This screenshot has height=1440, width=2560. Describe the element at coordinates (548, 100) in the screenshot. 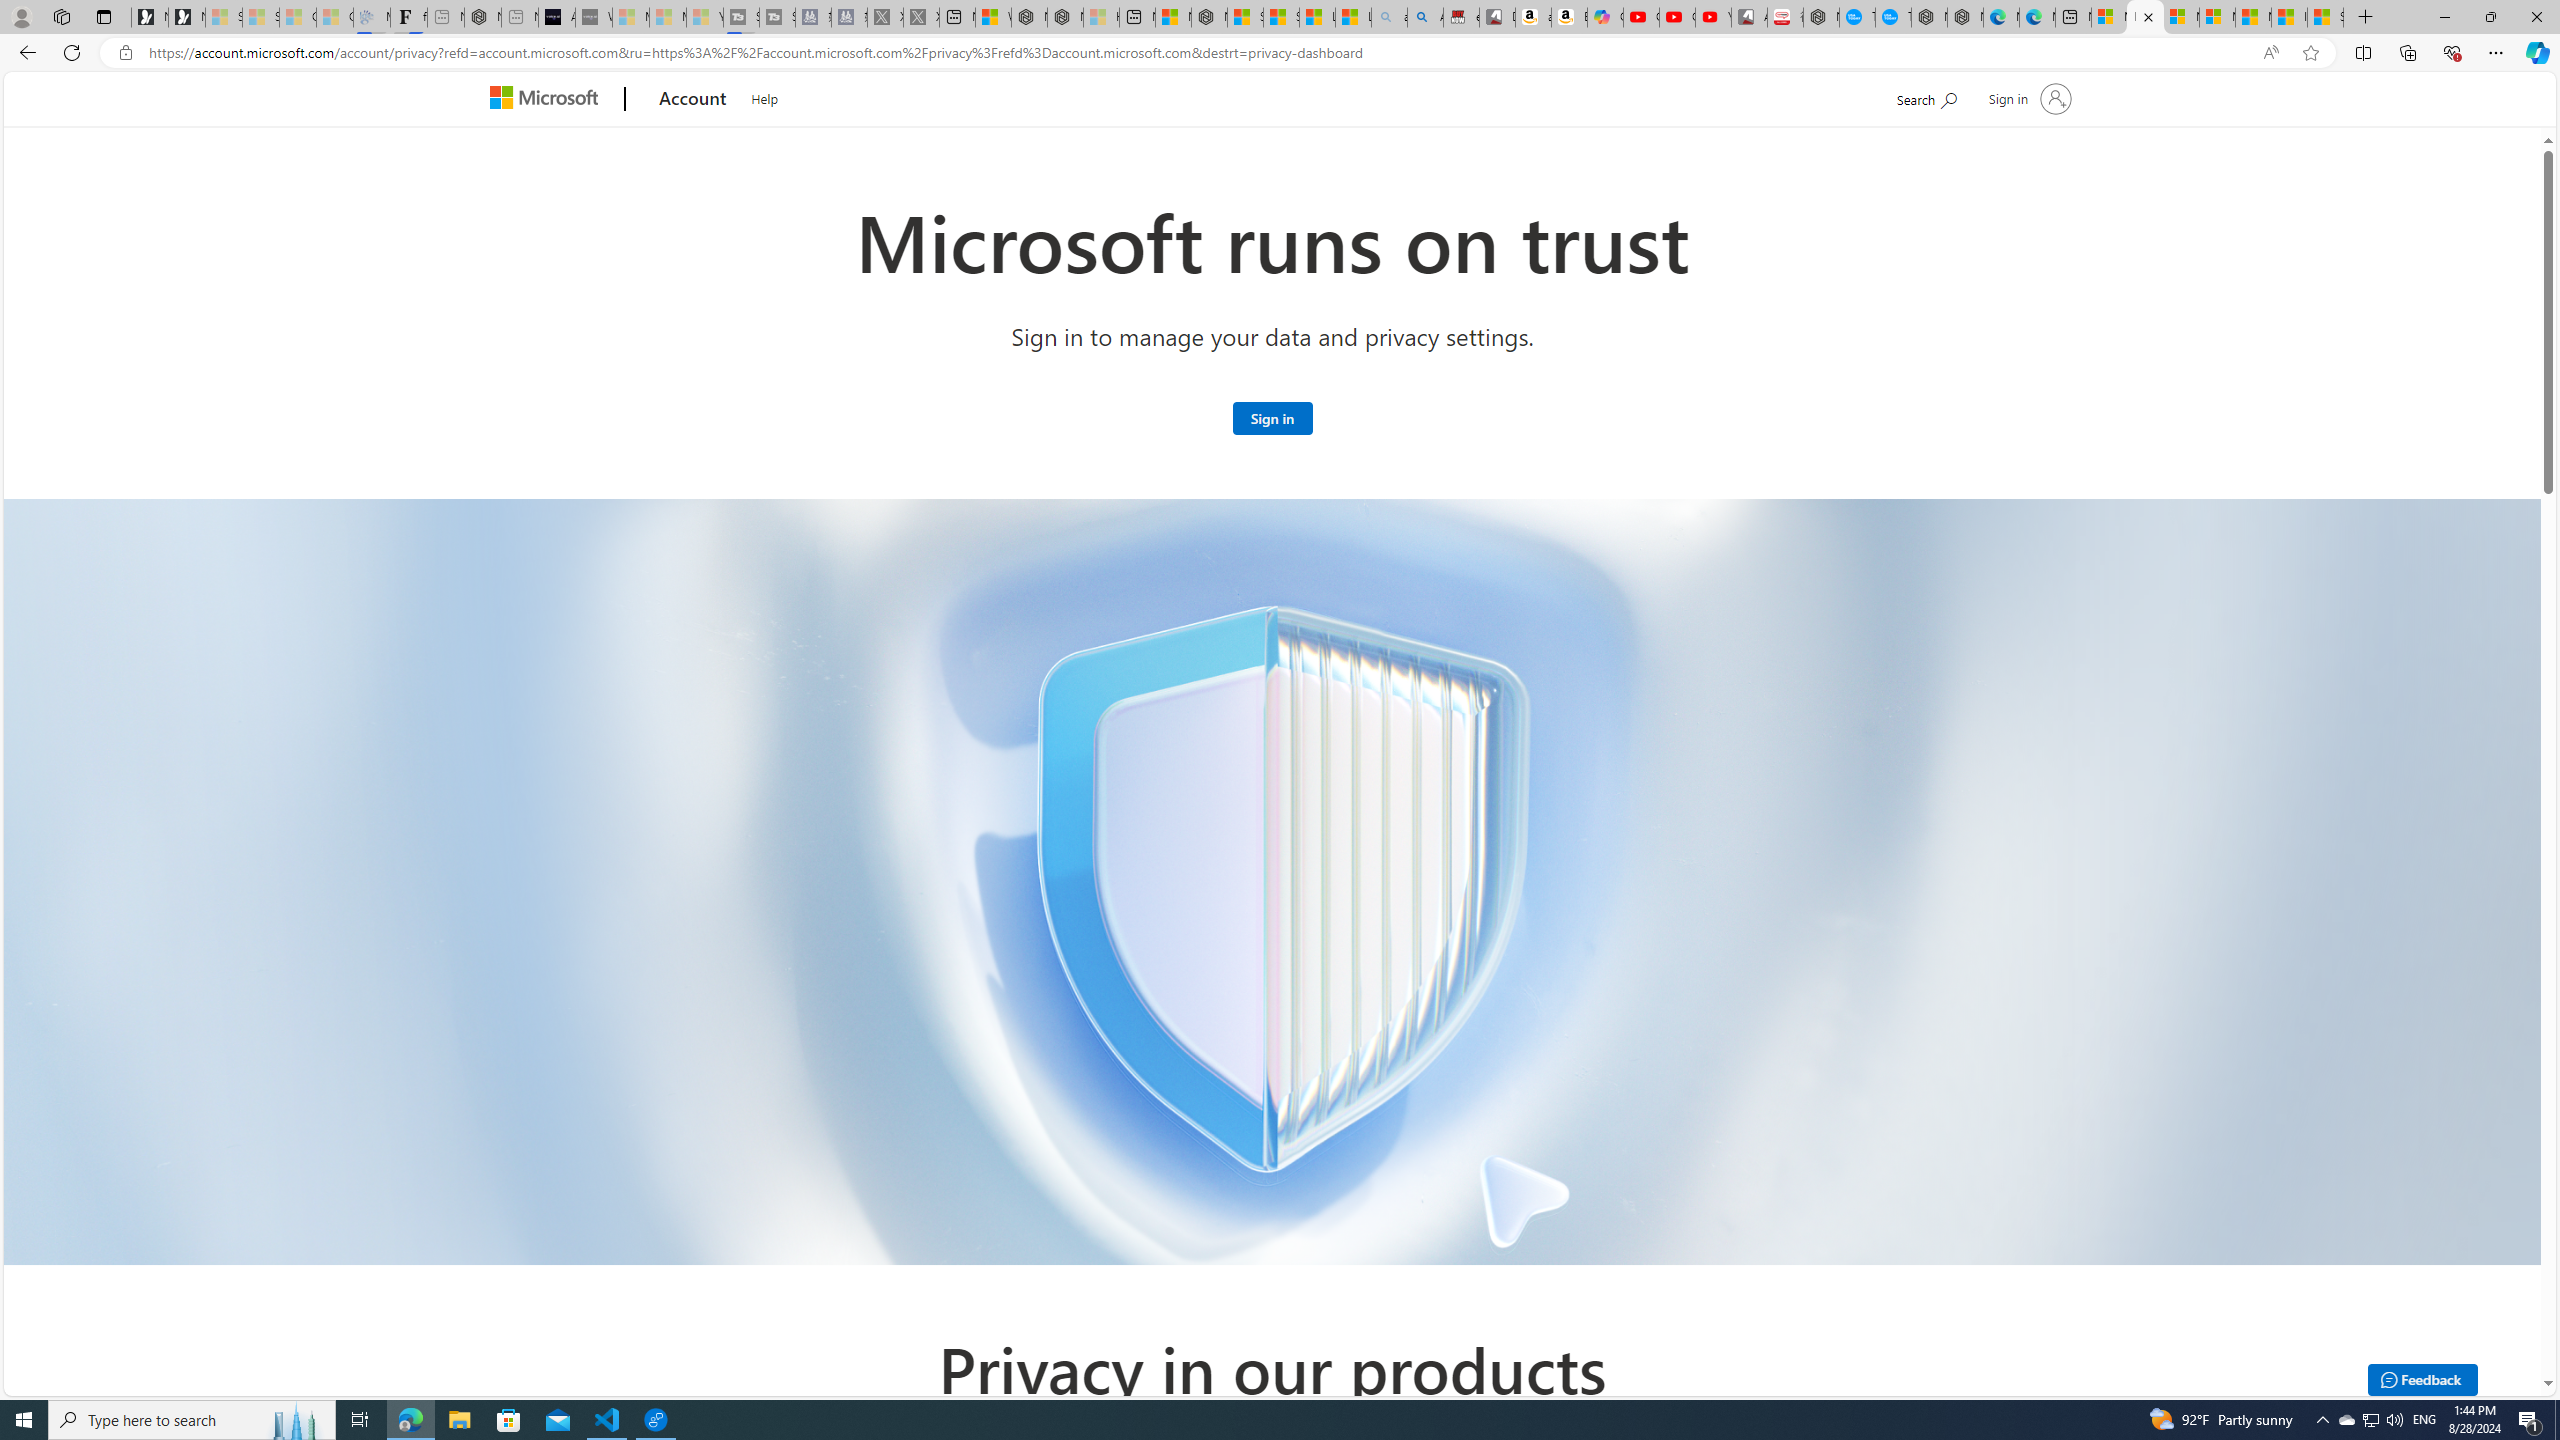

I see `Microsoft` at that location.